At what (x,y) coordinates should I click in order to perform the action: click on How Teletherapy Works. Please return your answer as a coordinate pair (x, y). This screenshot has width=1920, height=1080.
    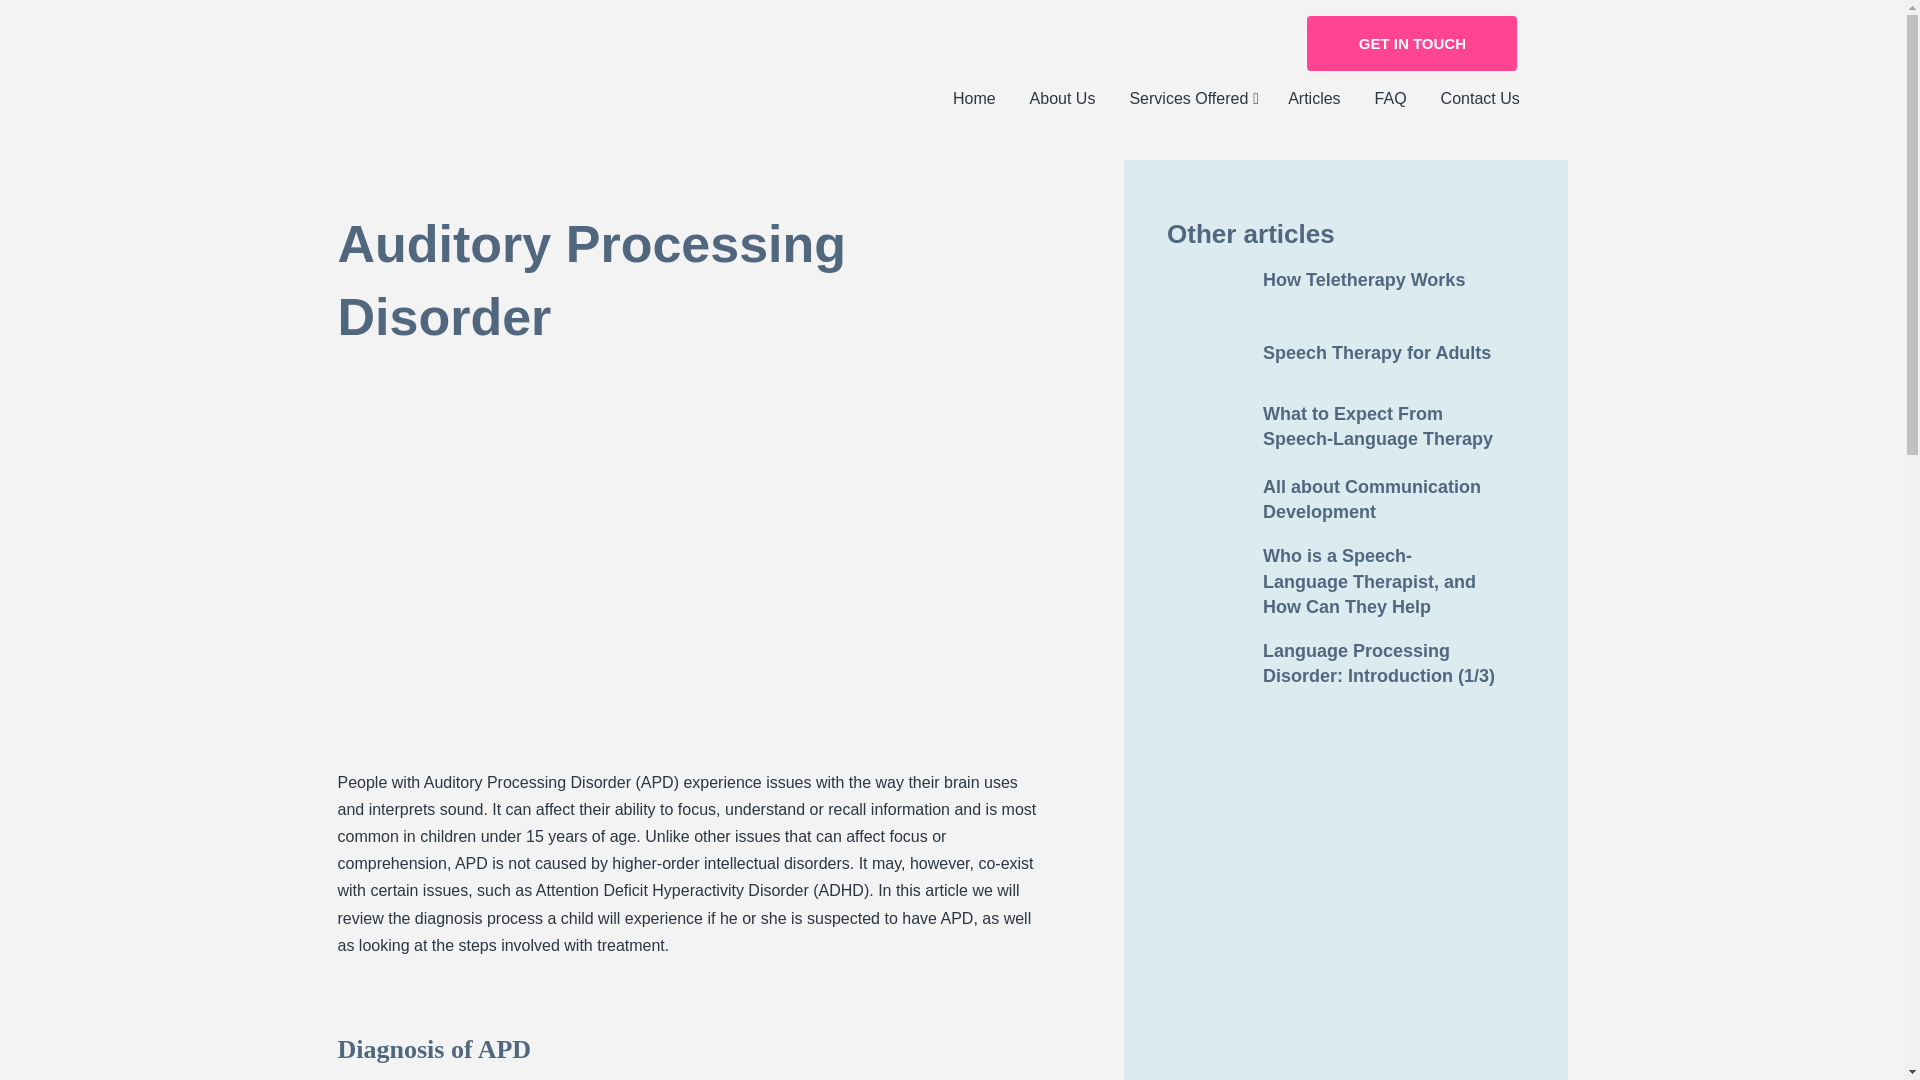
    Looking at the image, I should click on (1346, 280).